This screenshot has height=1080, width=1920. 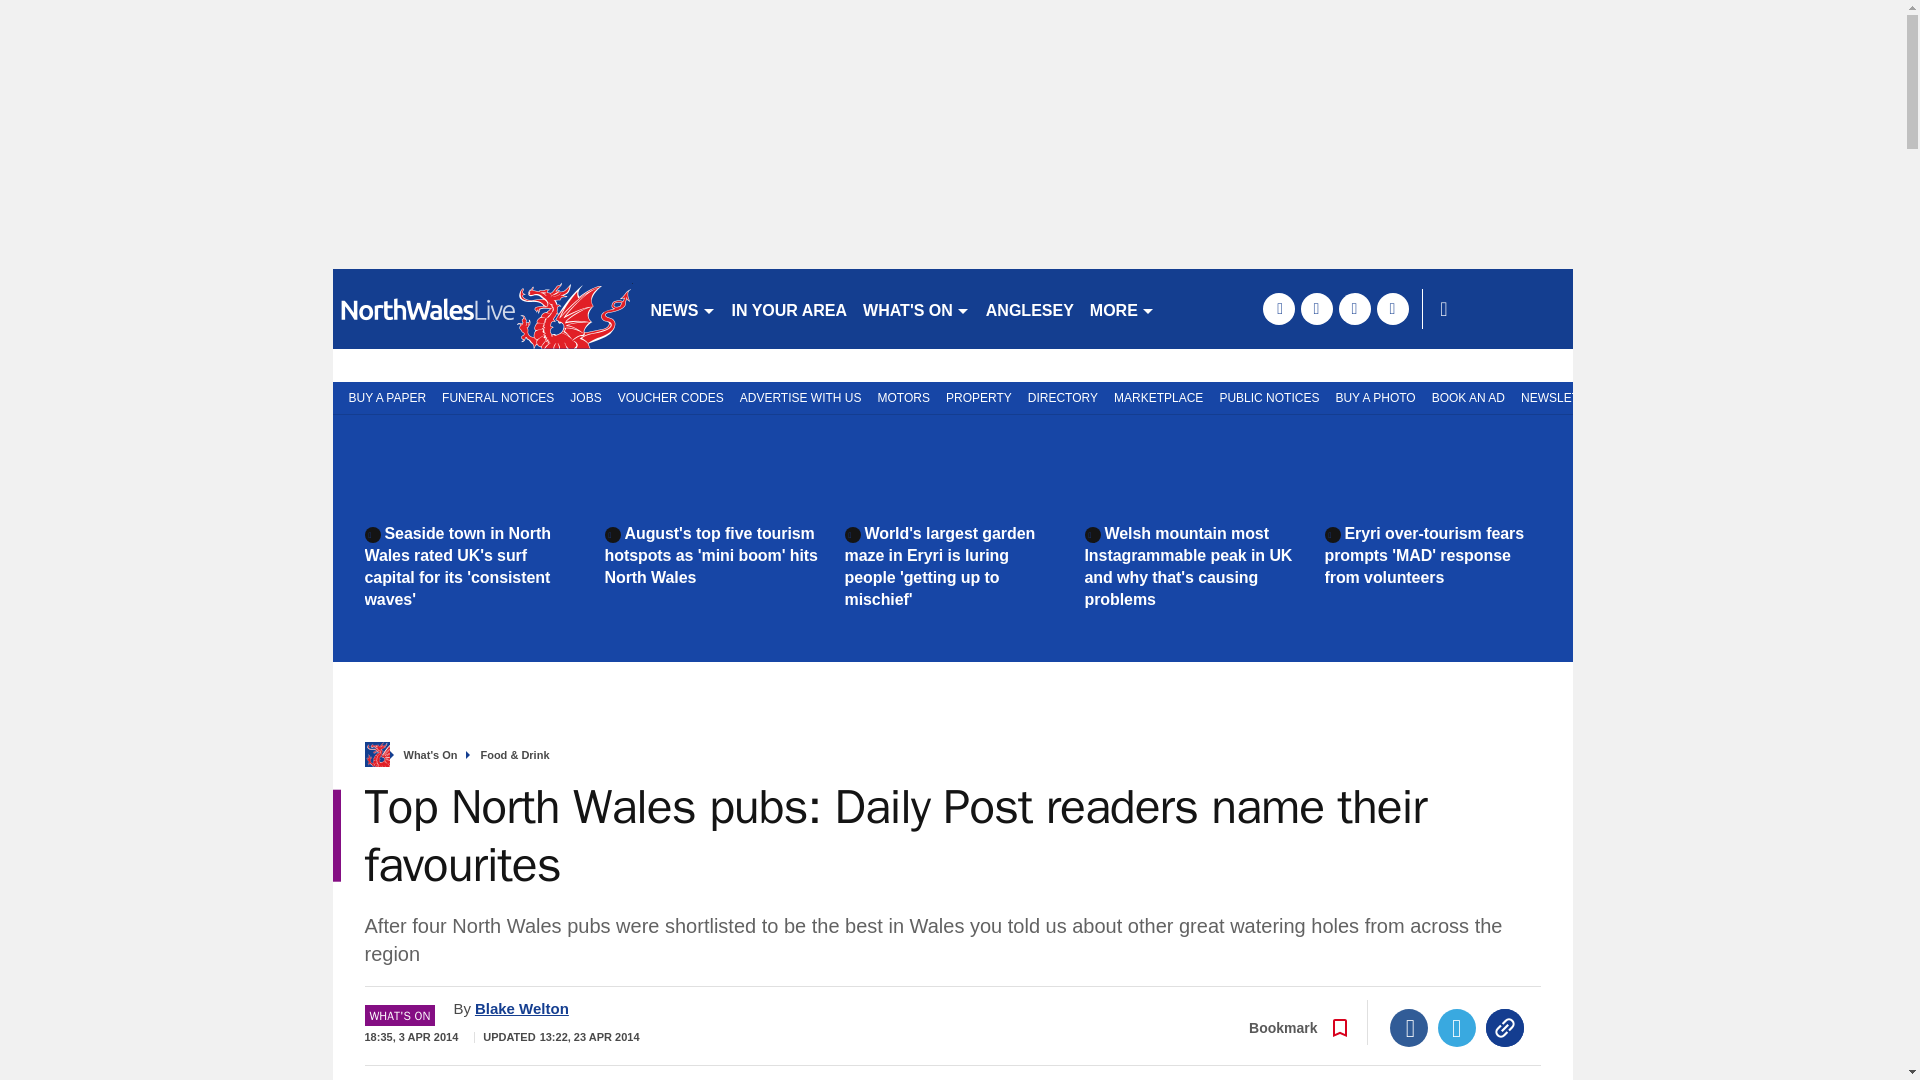 What do you see at coordinates (1122, 308) in the screenshot?
I see `MORE` at bounding box center [1122, 308].